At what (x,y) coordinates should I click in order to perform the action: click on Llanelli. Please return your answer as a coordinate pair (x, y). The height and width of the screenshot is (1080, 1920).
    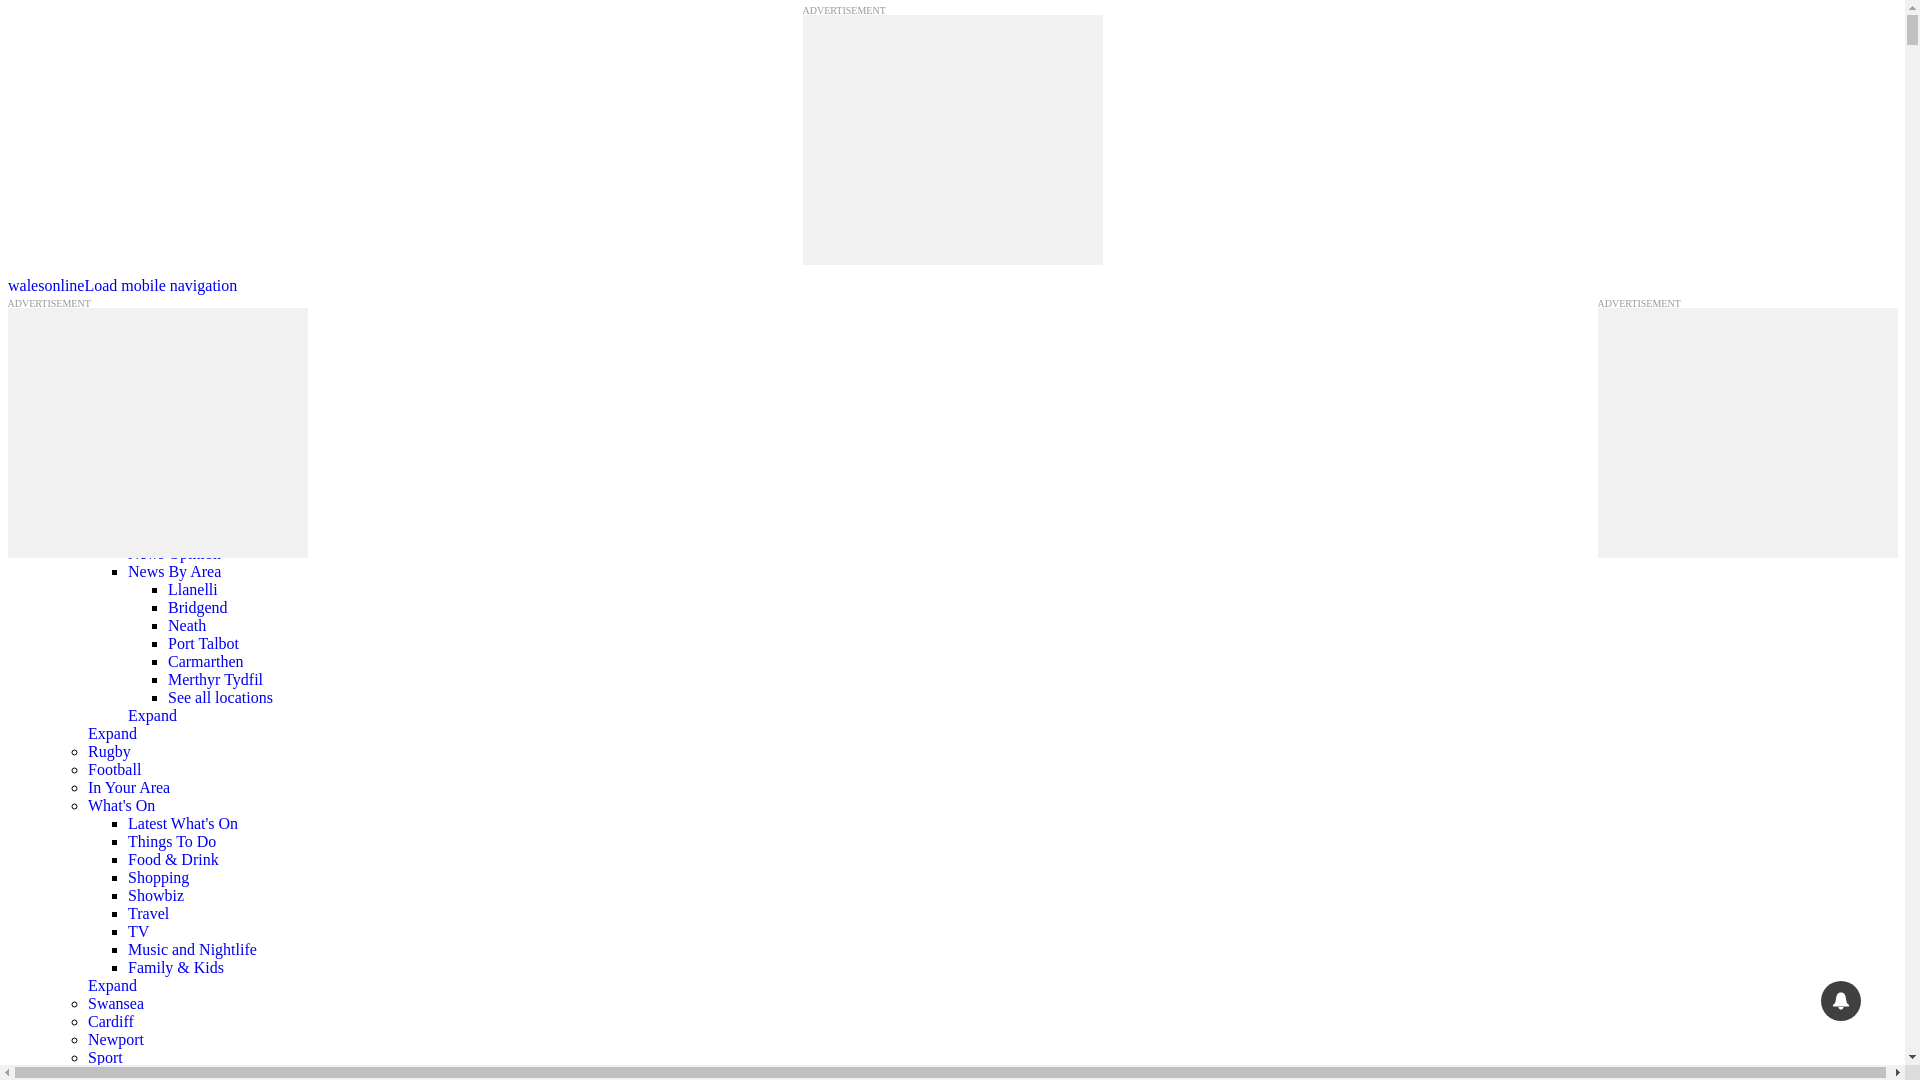
    Looking at the image, I should click on (193, 590).